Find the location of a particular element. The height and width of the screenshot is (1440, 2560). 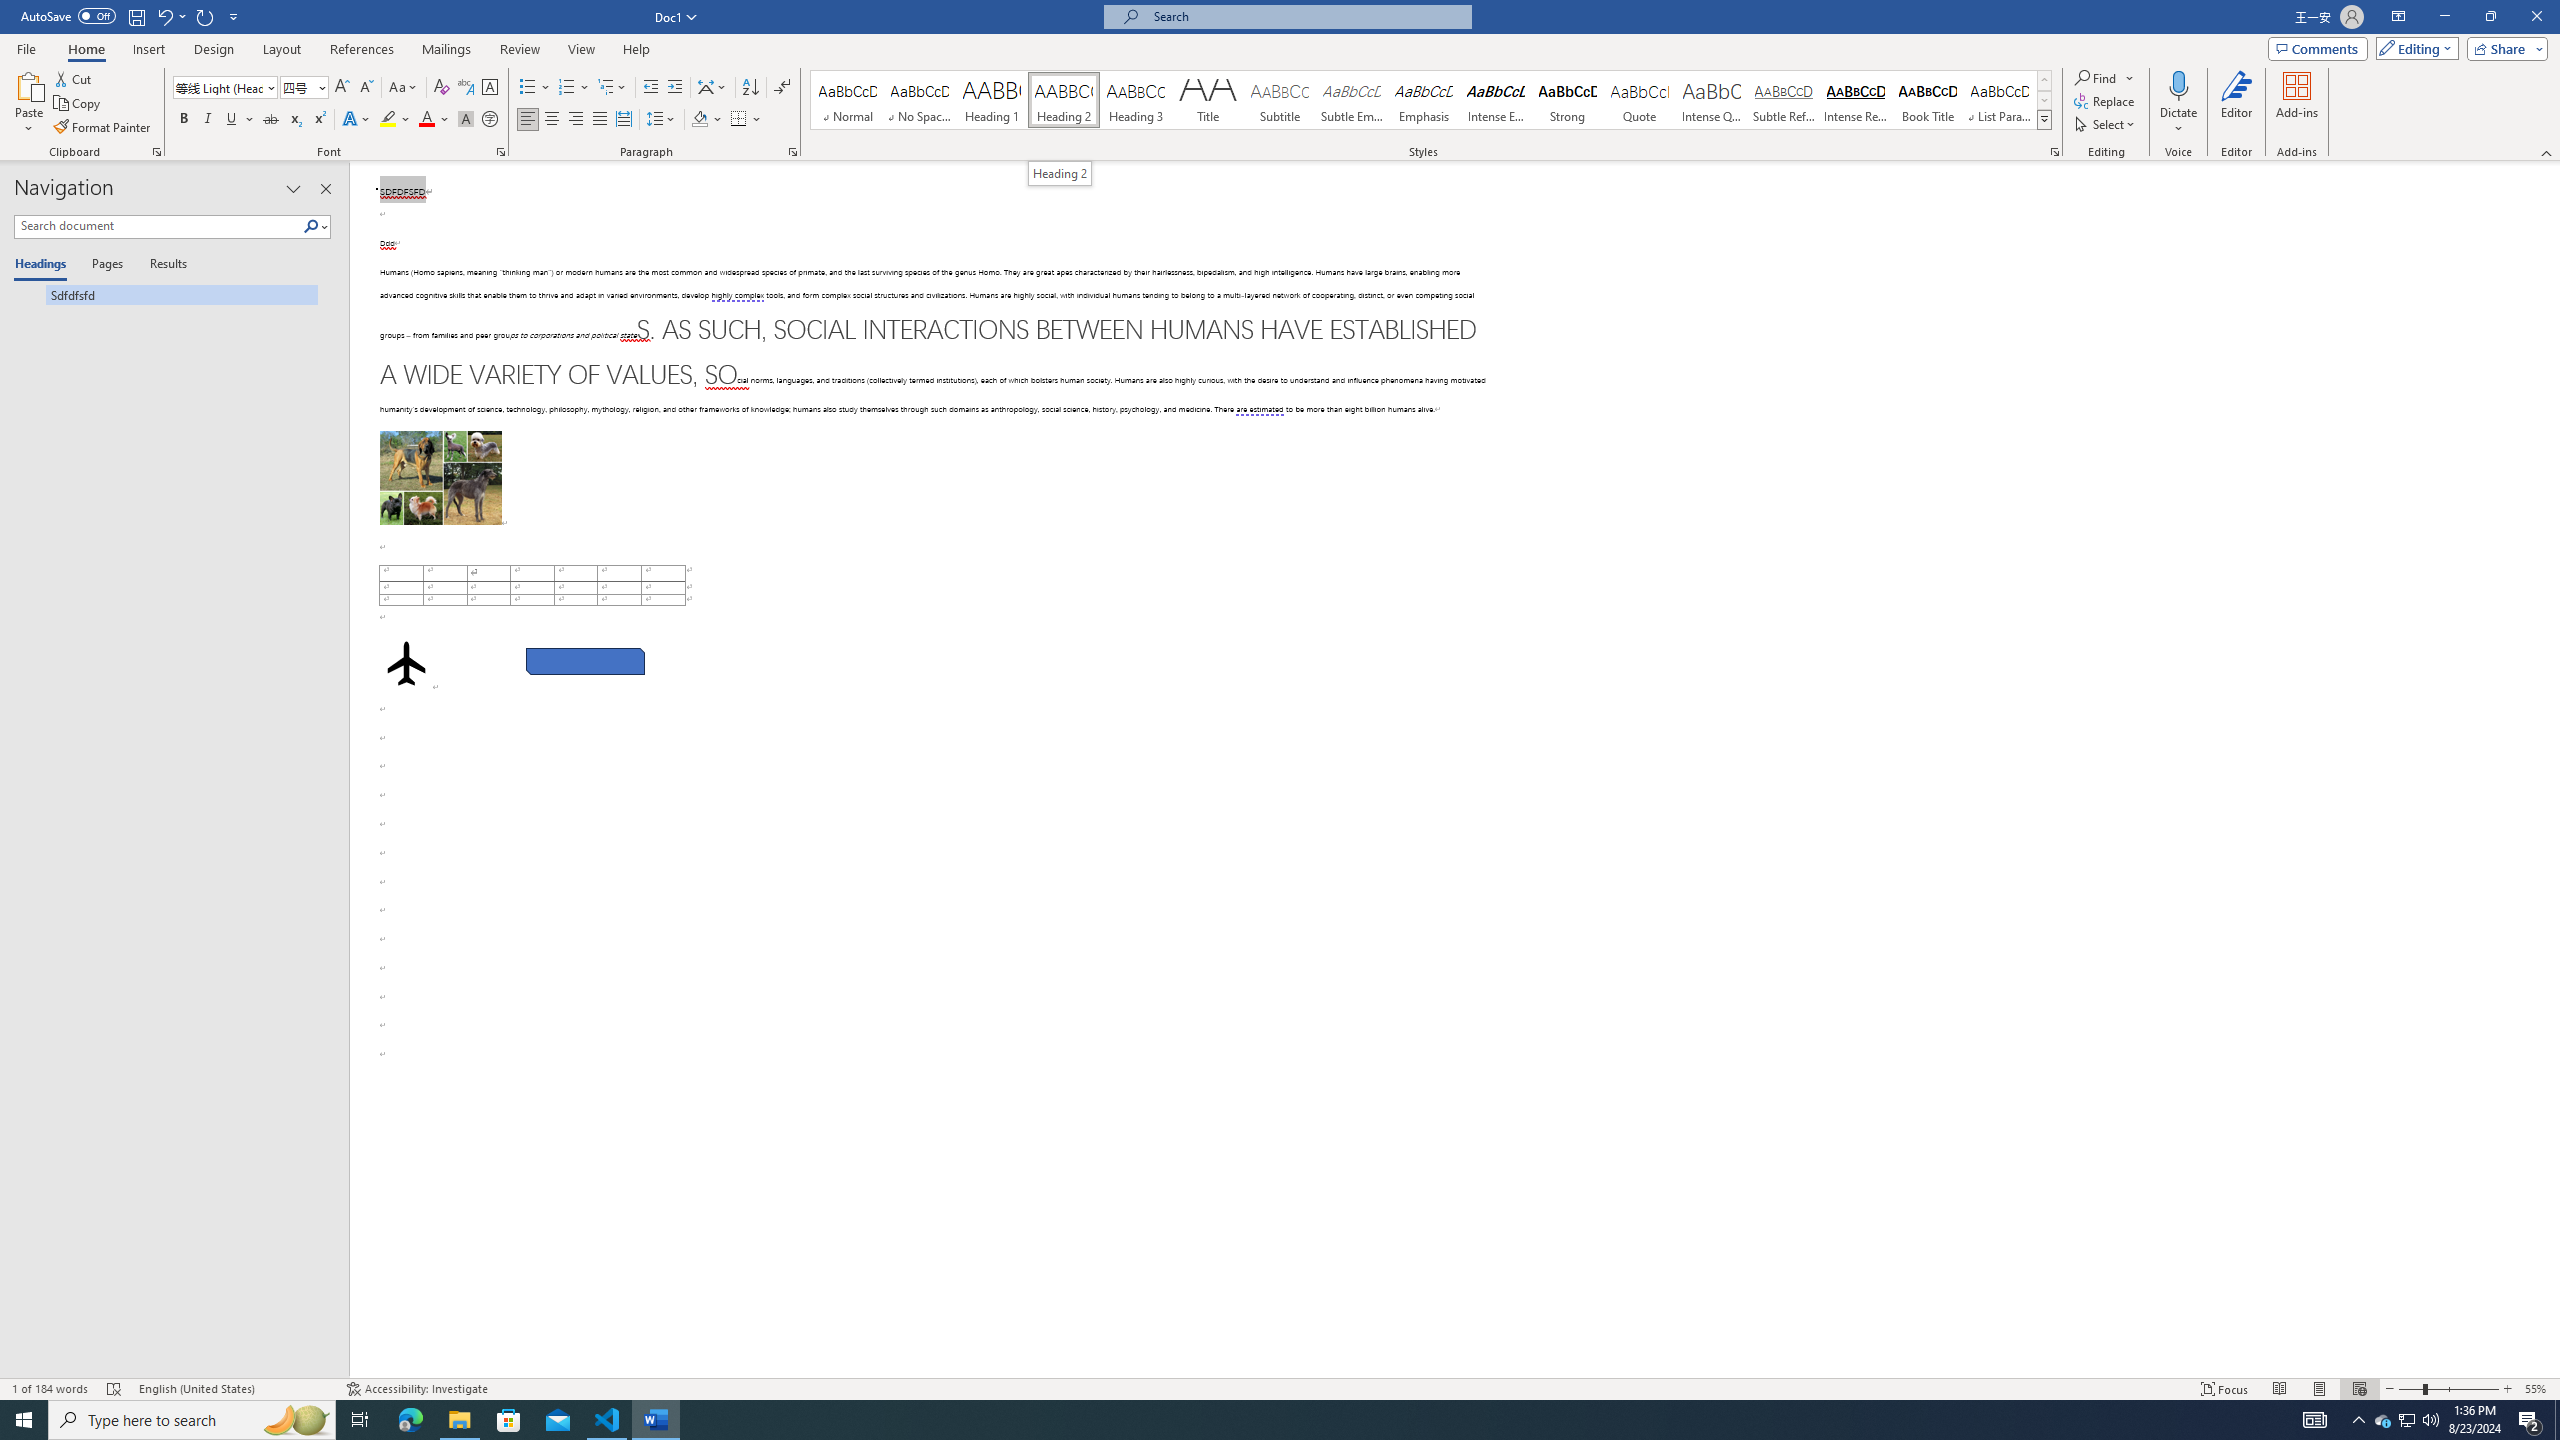

Increase Indent is located at coordinates (674, 88).